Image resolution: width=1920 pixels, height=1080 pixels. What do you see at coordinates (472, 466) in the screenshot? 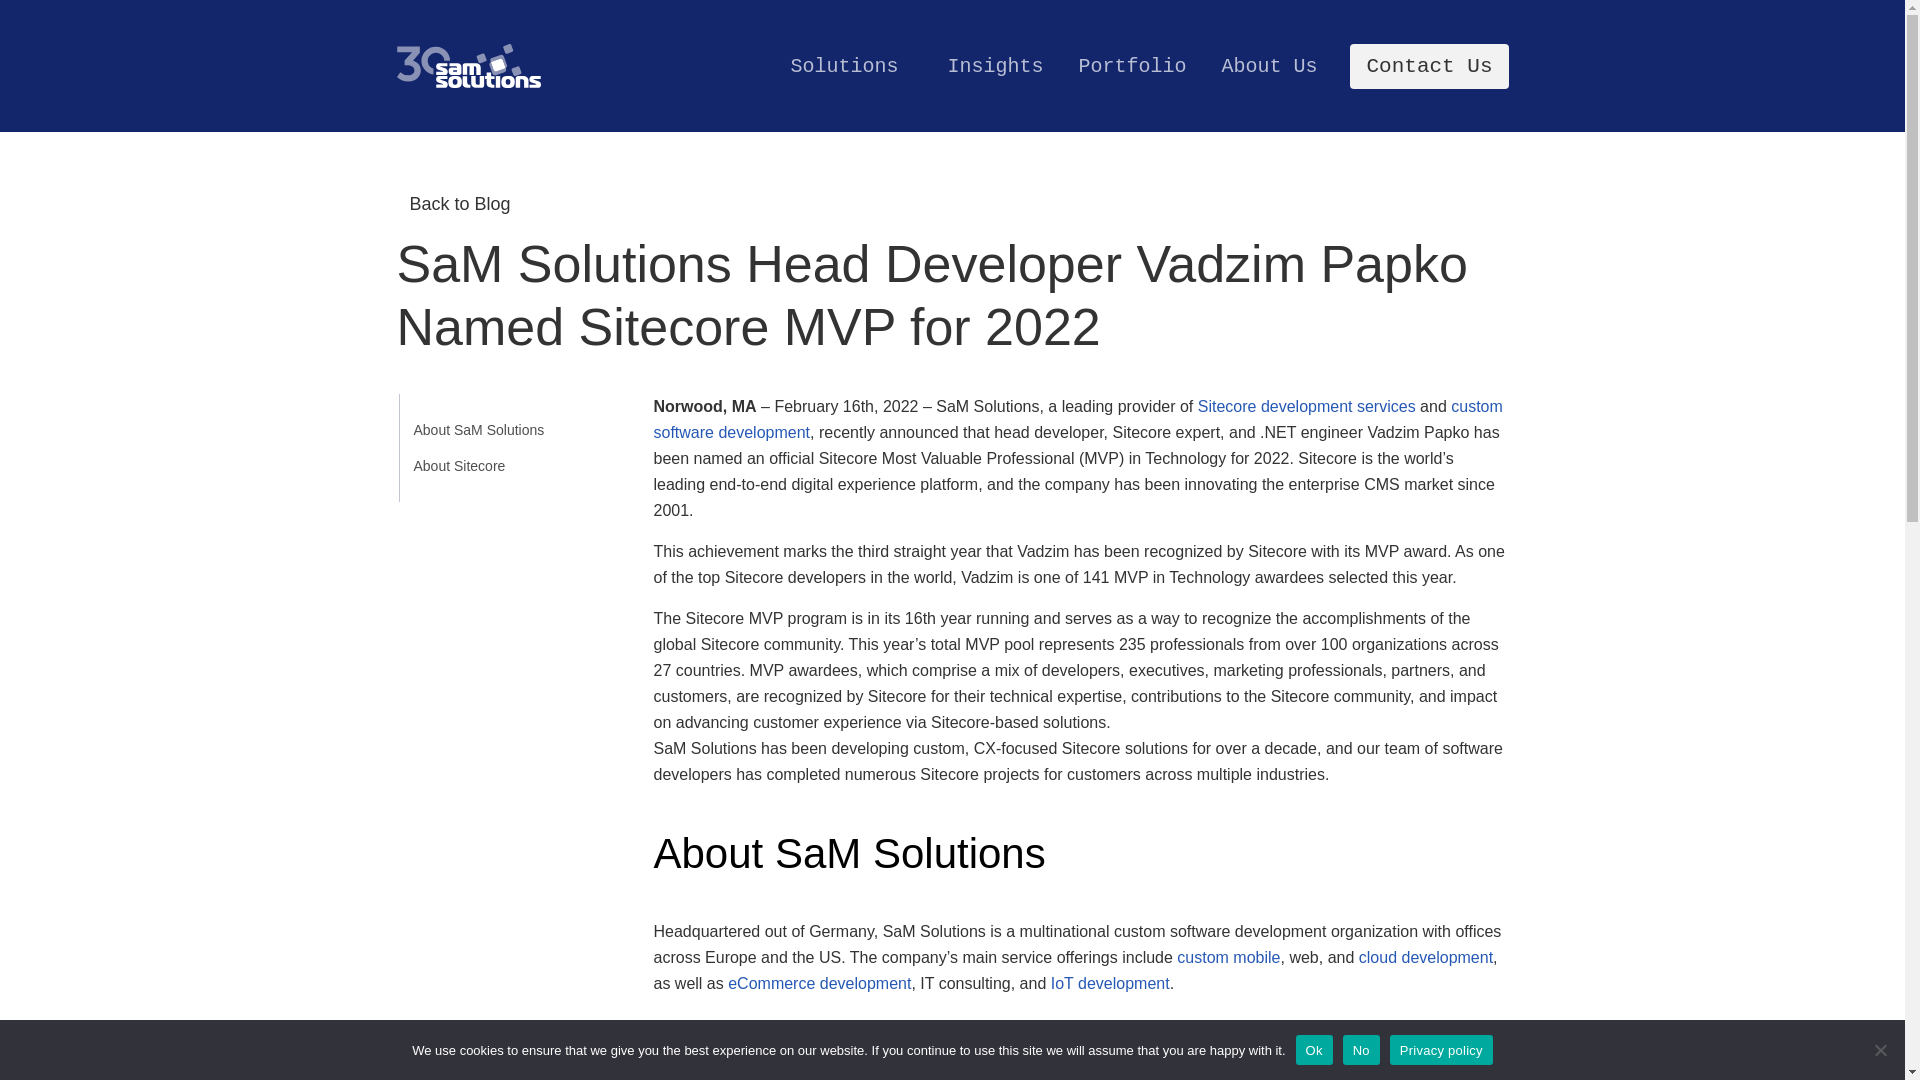
I see `About Sitecore` at bounding box center [472, 466].